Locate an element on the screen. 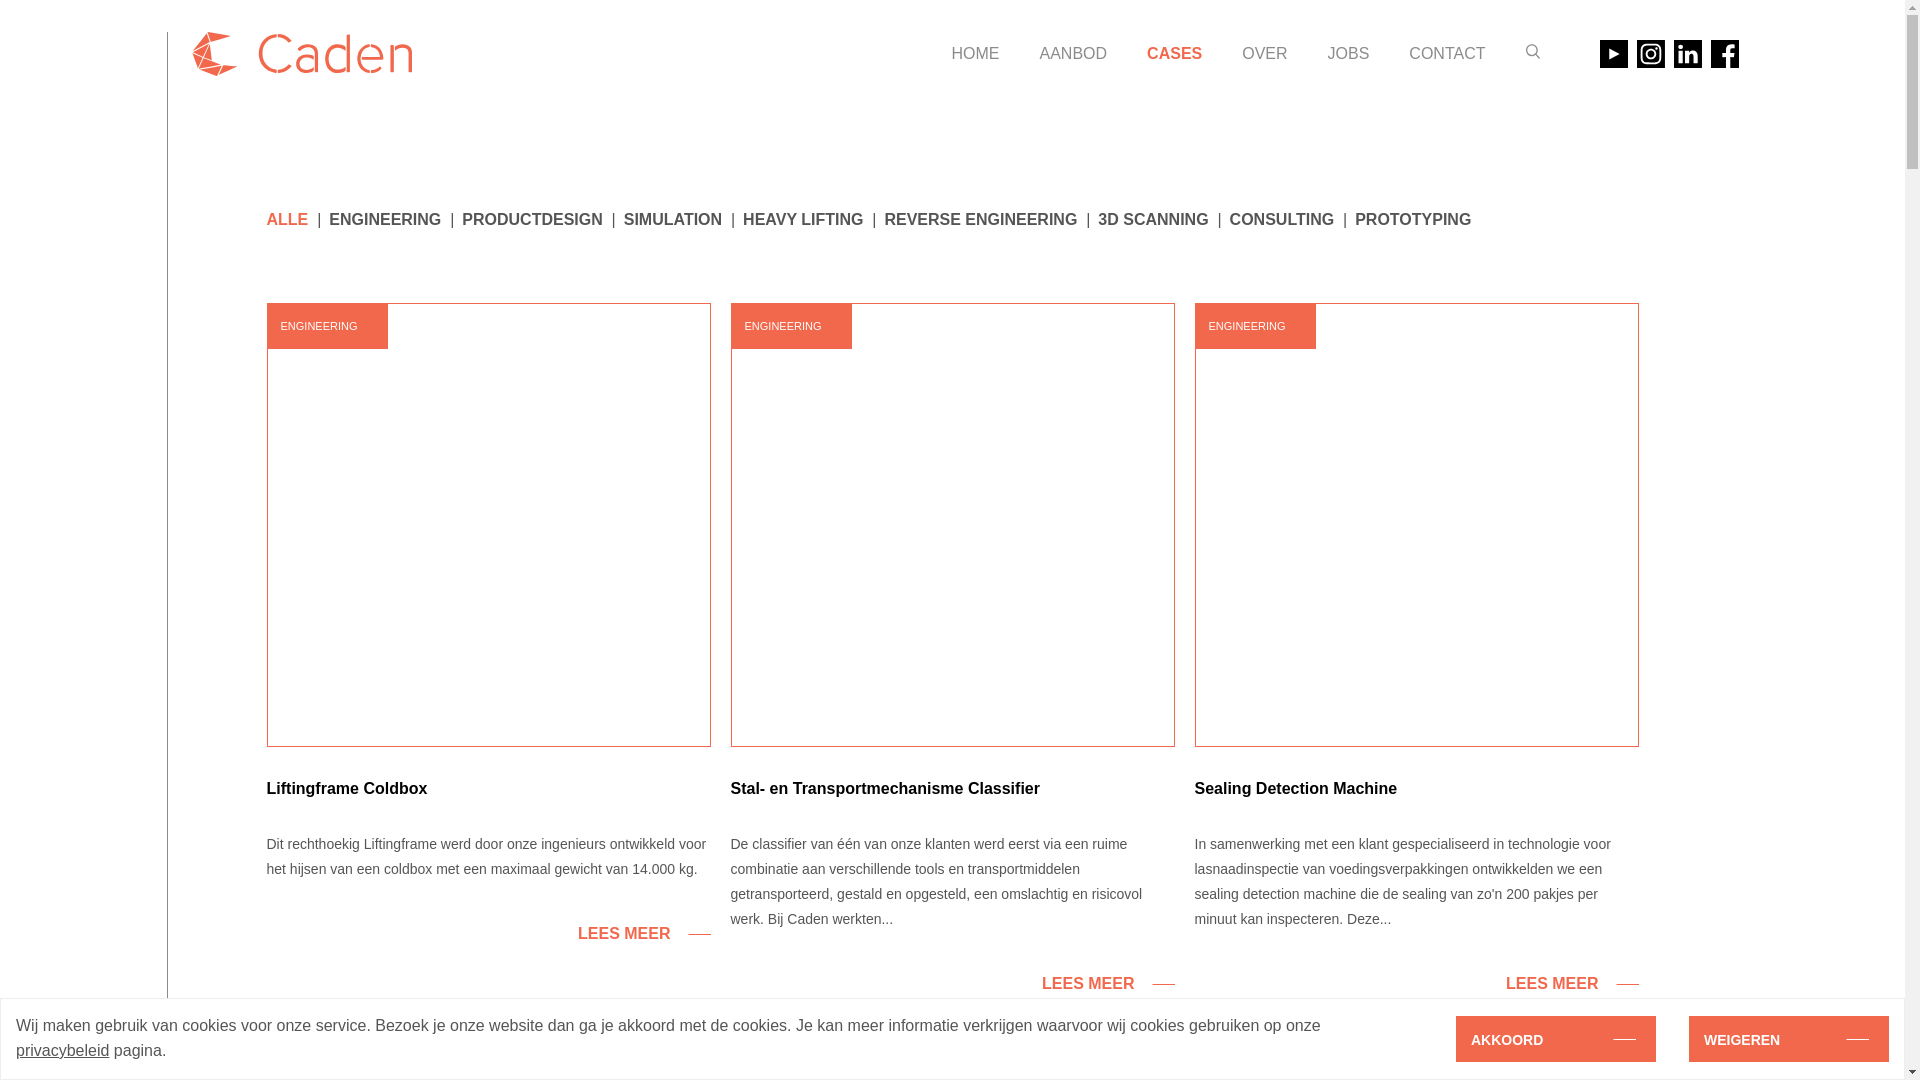 This screenshot has height=1080, width=1920. REVERSE ENGINEERING is located at coordinates (980, 220).